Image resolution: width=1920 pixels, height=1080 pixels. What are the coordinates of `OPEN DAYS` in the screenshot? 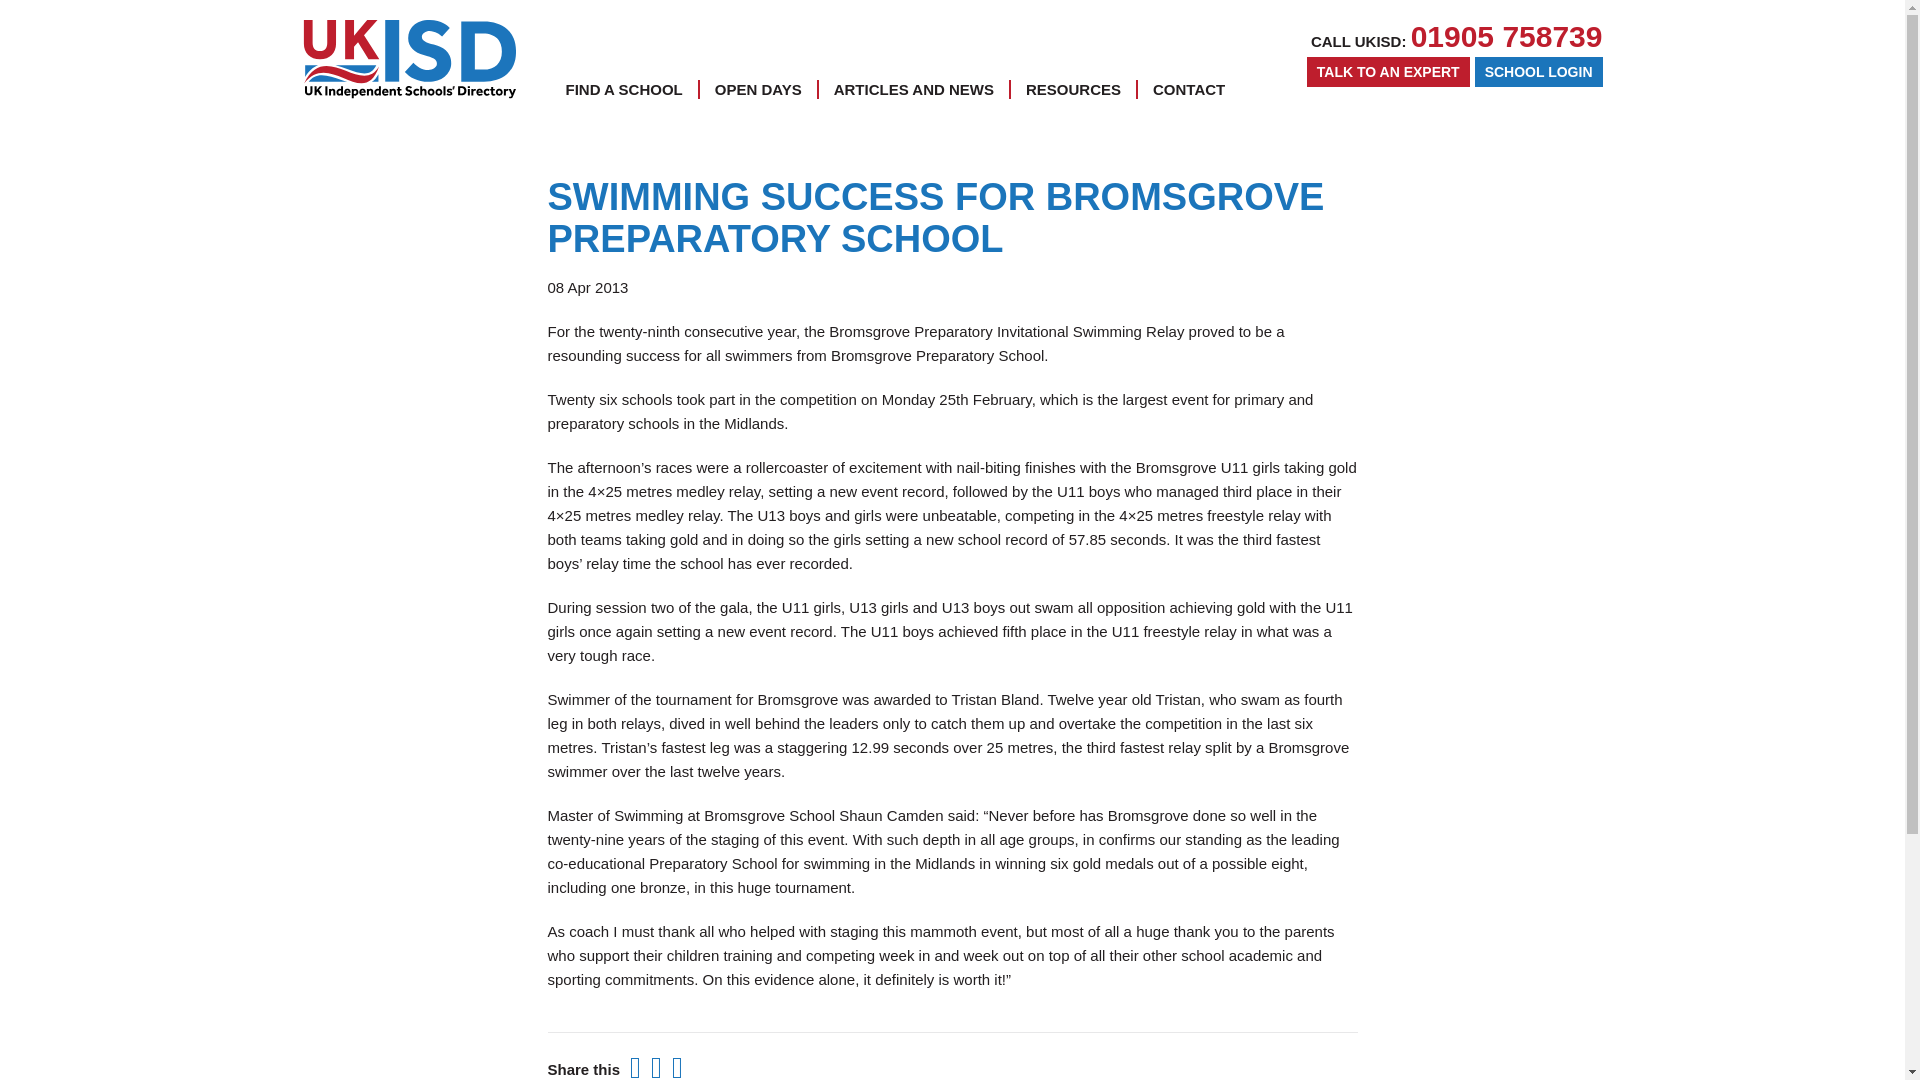 It's located at (758, 89).